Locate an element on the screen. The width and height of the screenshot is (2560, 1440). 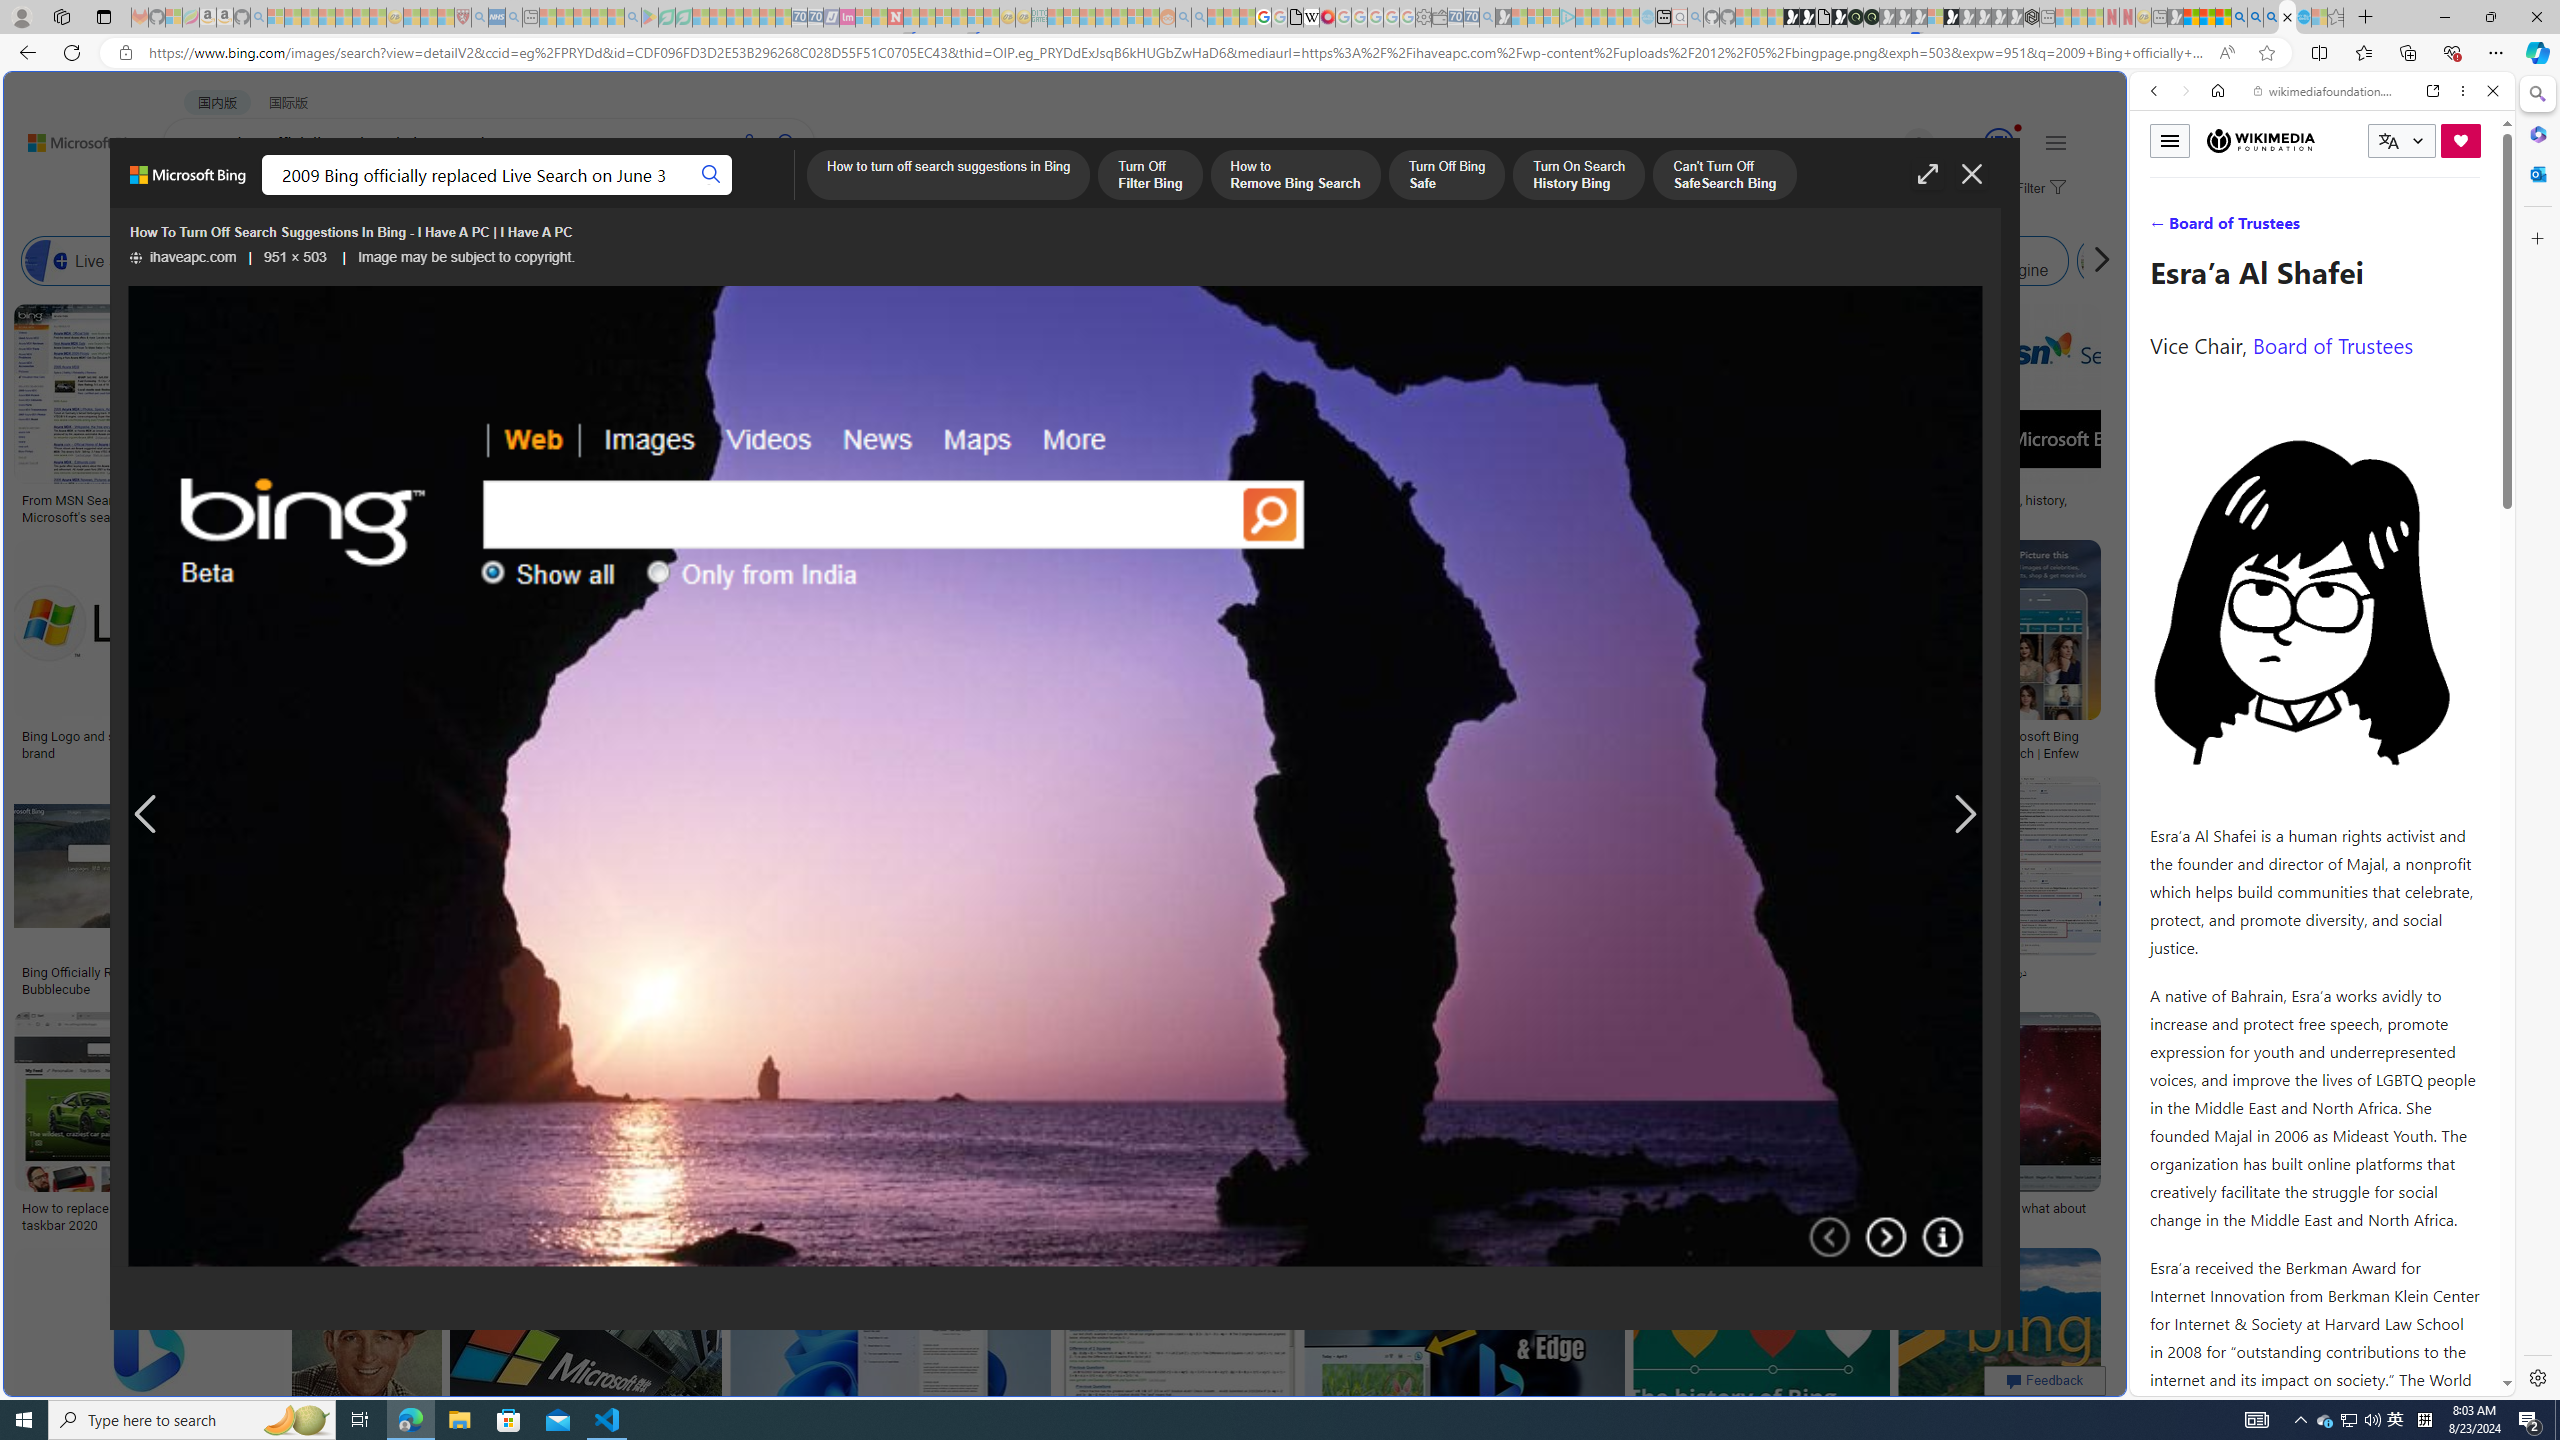
Https Bing Search Q MSN is located at coordinates (2170, 261).